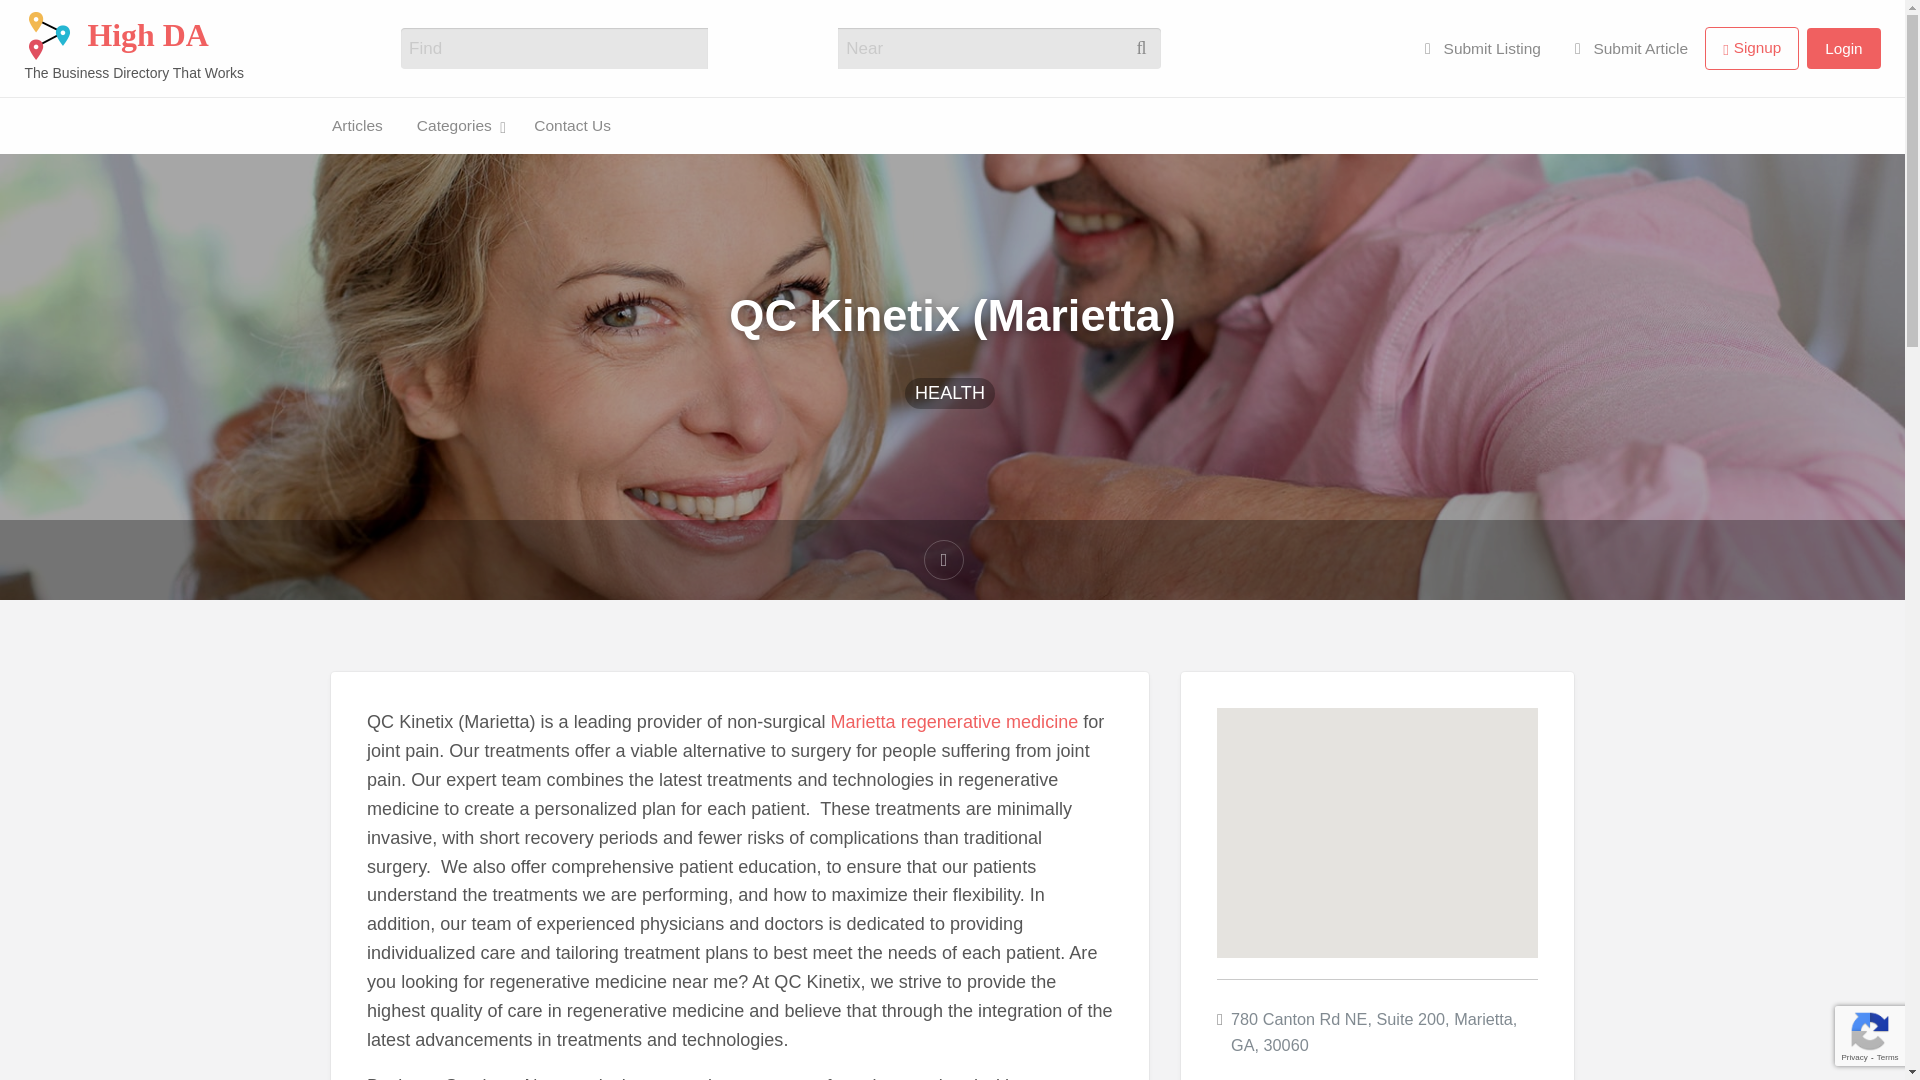 The width and height of the screenshot is (1920, 1080). I want to click on Categories, so click(458, 124).